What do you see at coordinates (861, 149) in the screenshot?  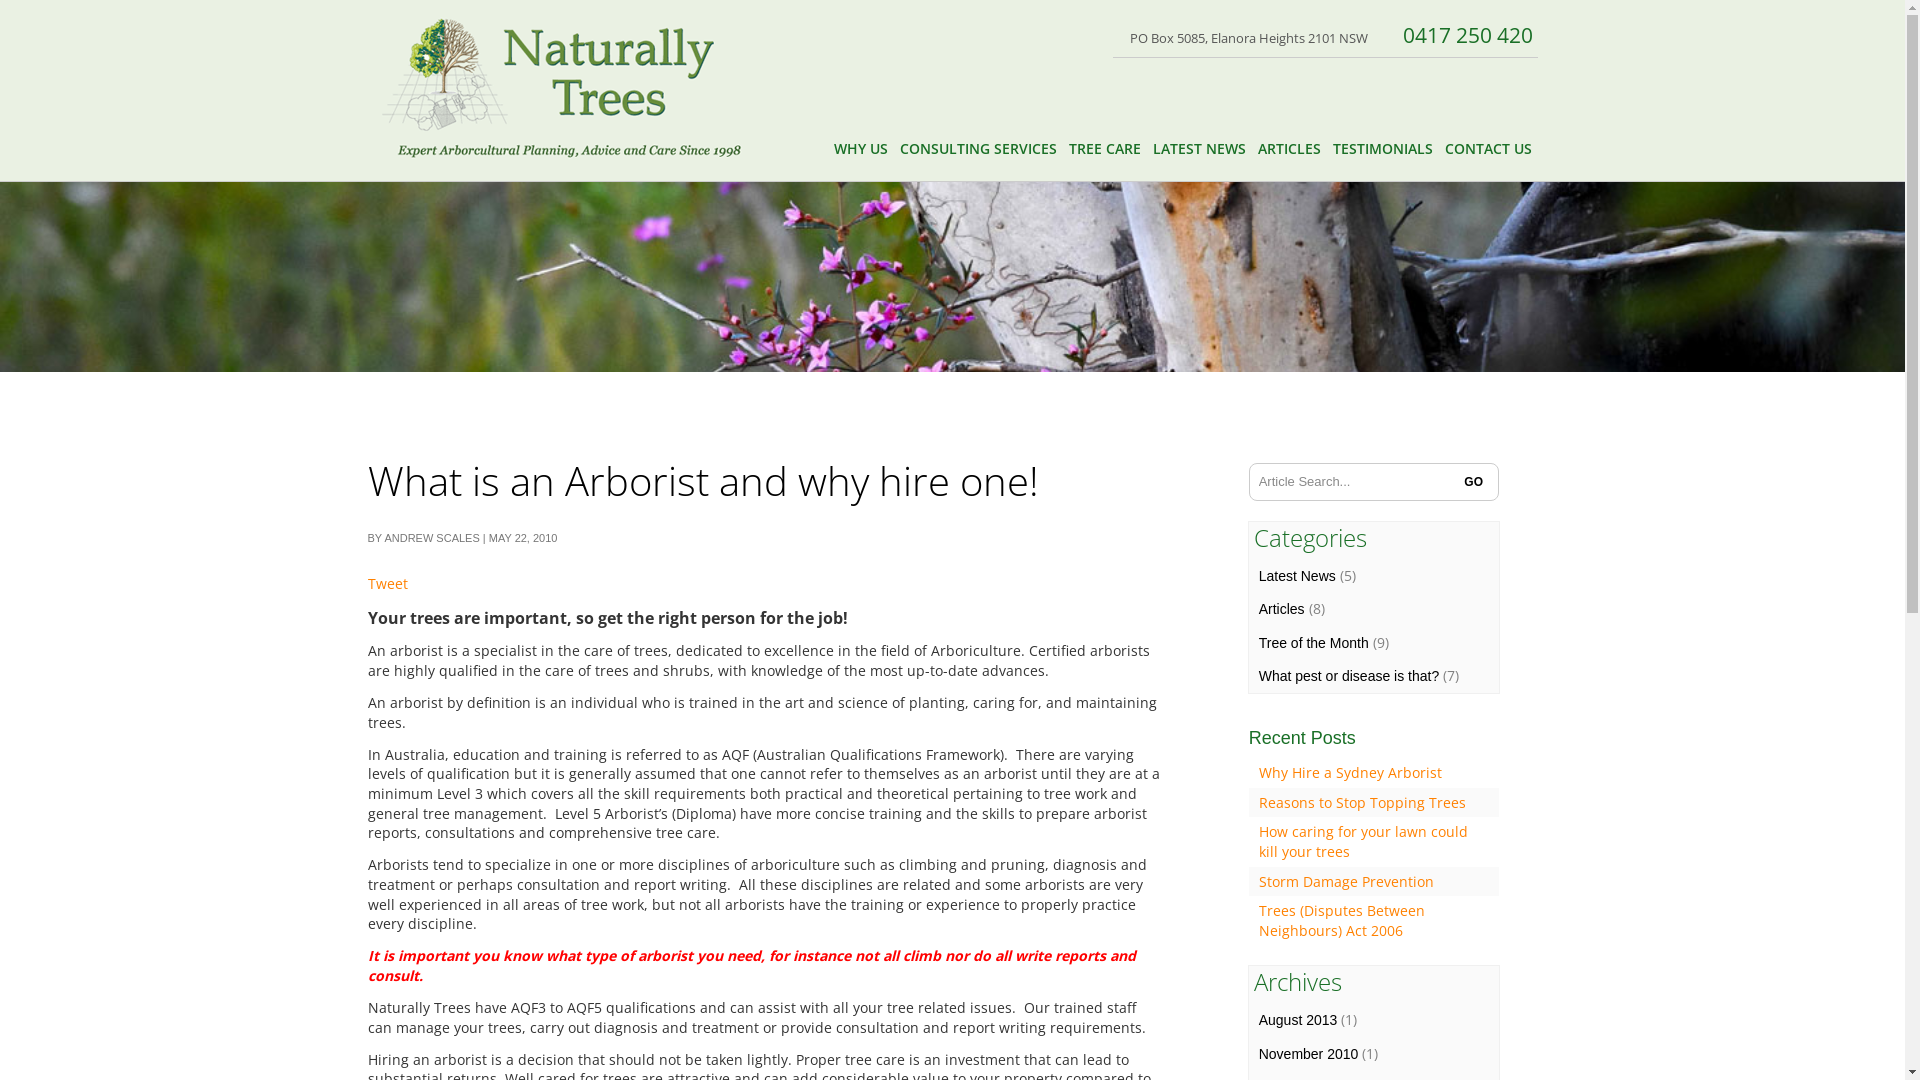 I see `WHY US` at bounding box center [861, 149].